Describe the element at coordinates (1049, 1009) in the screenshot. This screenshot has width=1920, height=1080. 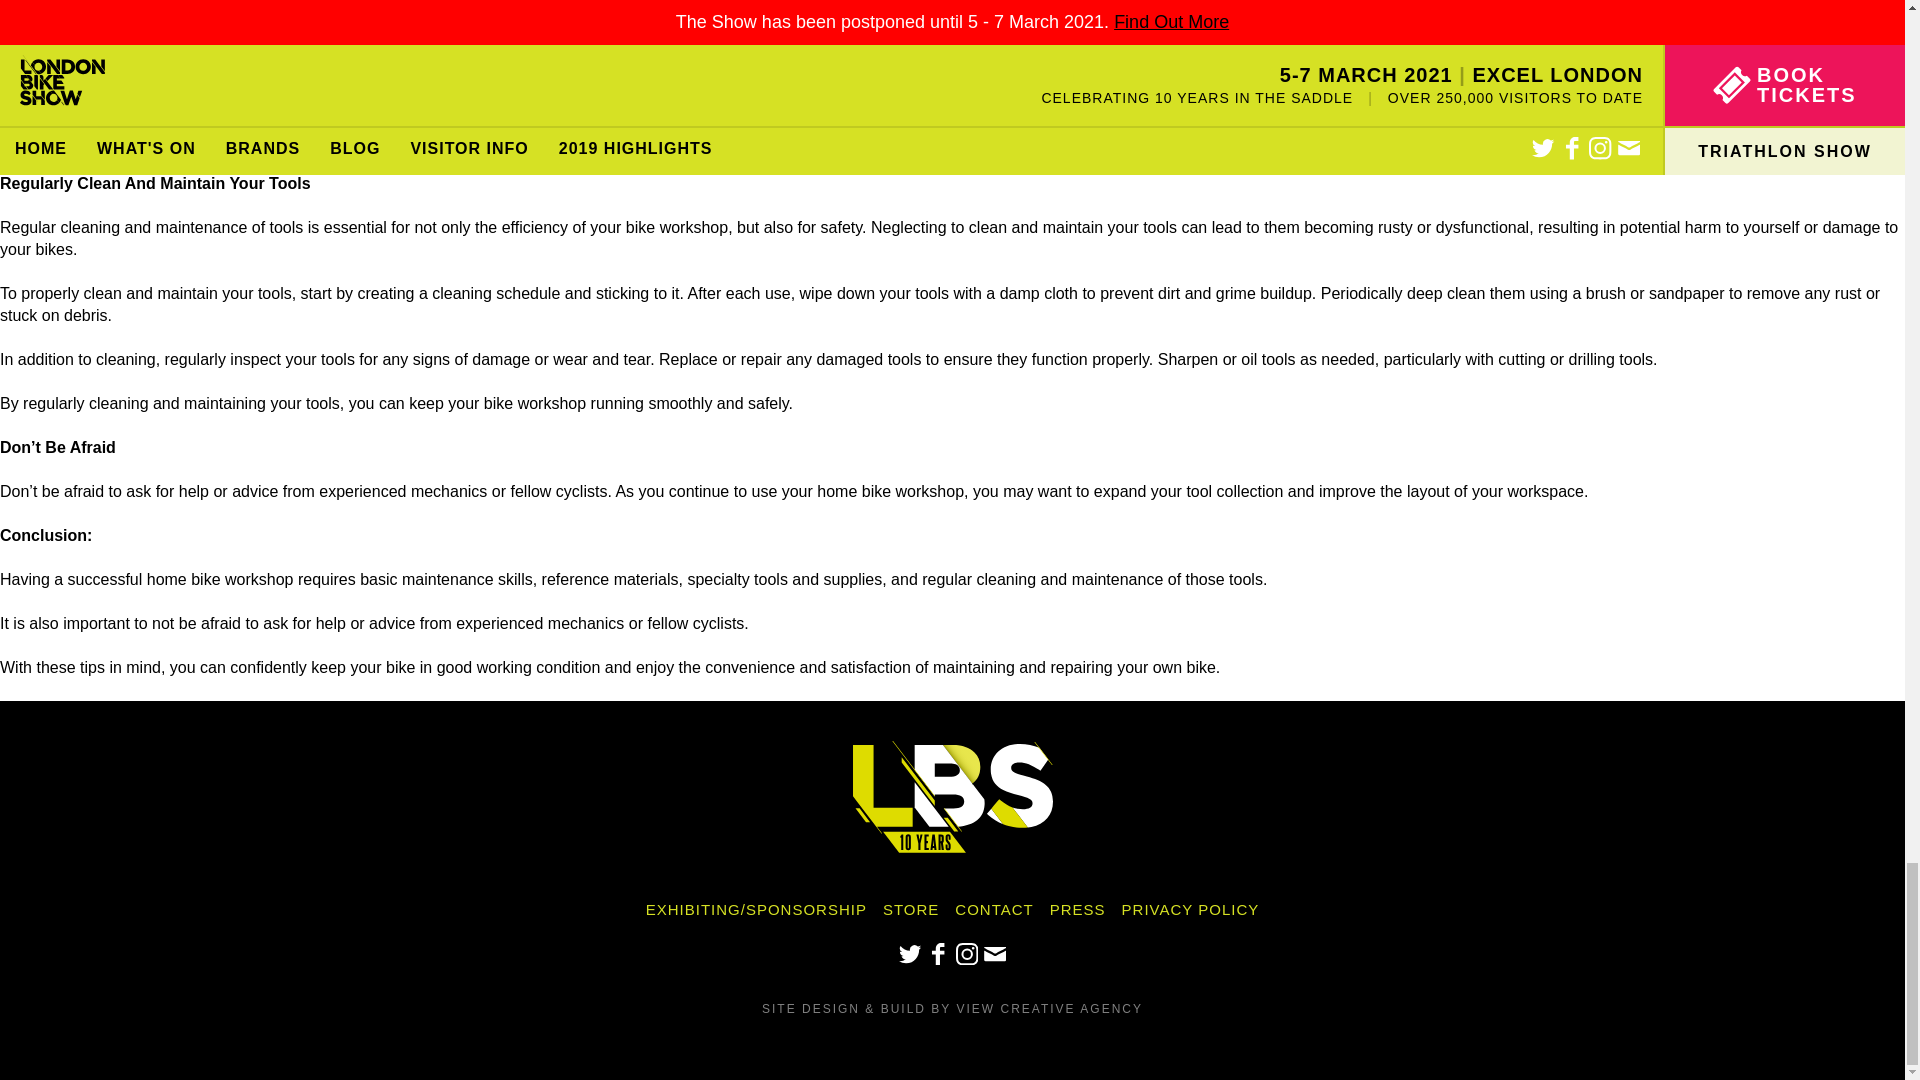
I see `VIEW CREATIVE AGENCY` at that location.